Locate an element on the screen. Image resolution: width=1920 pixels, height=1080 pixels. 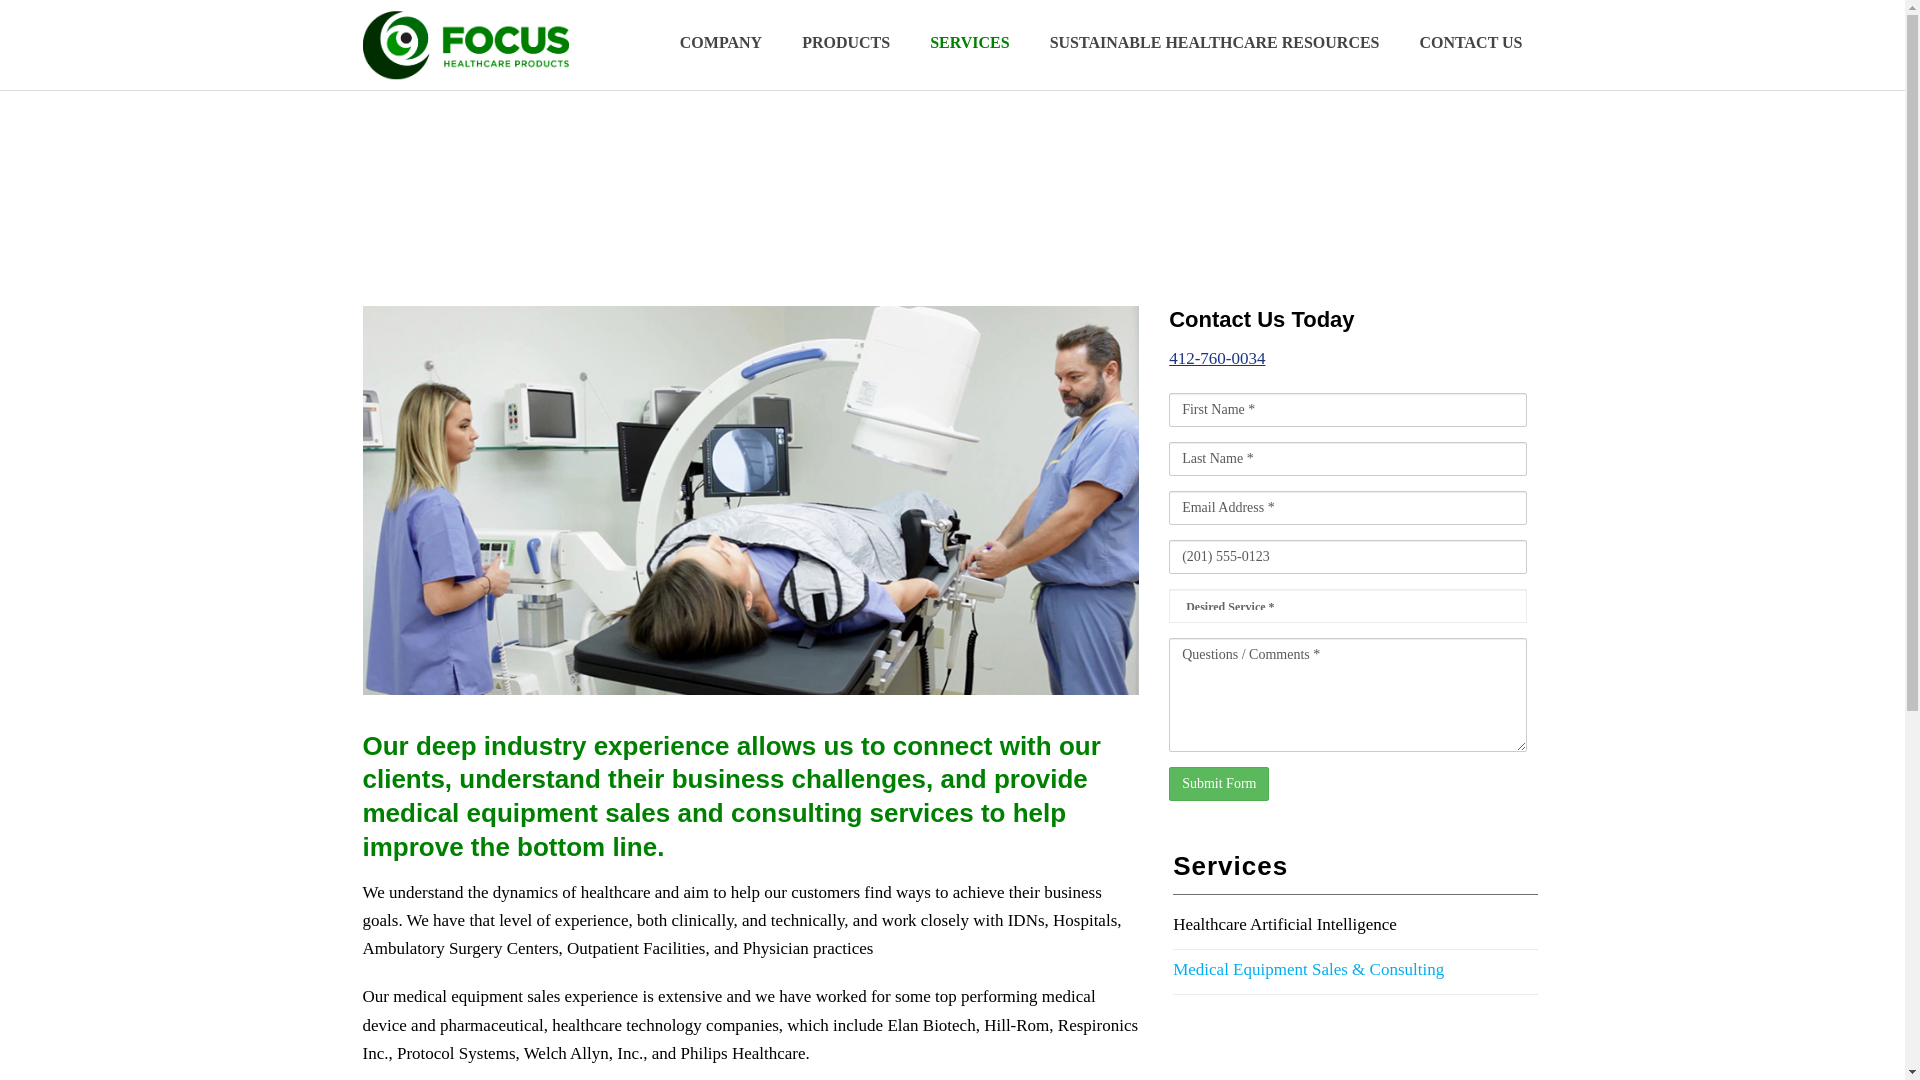
PRODUCTS is located at coordinates (846, 44).